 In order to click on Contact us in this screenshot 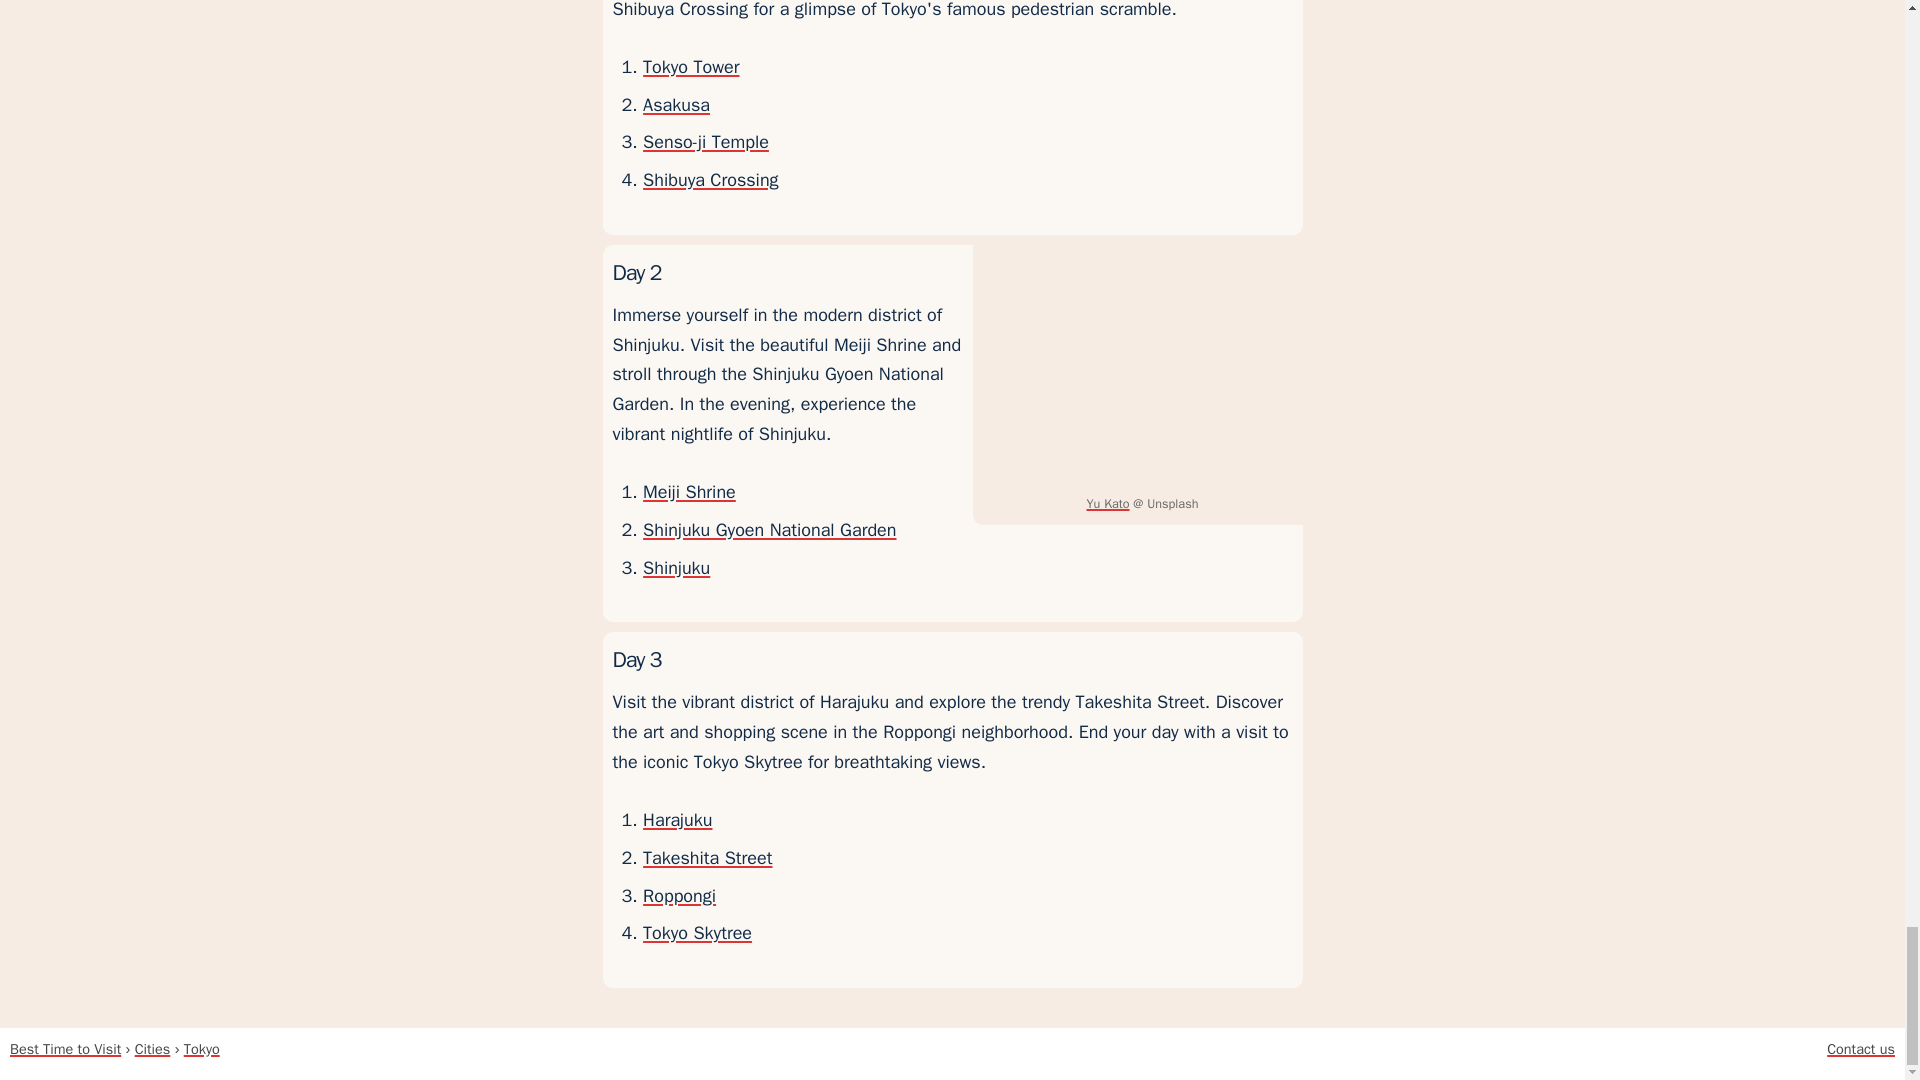, I will do `click(1861, 1049)`.